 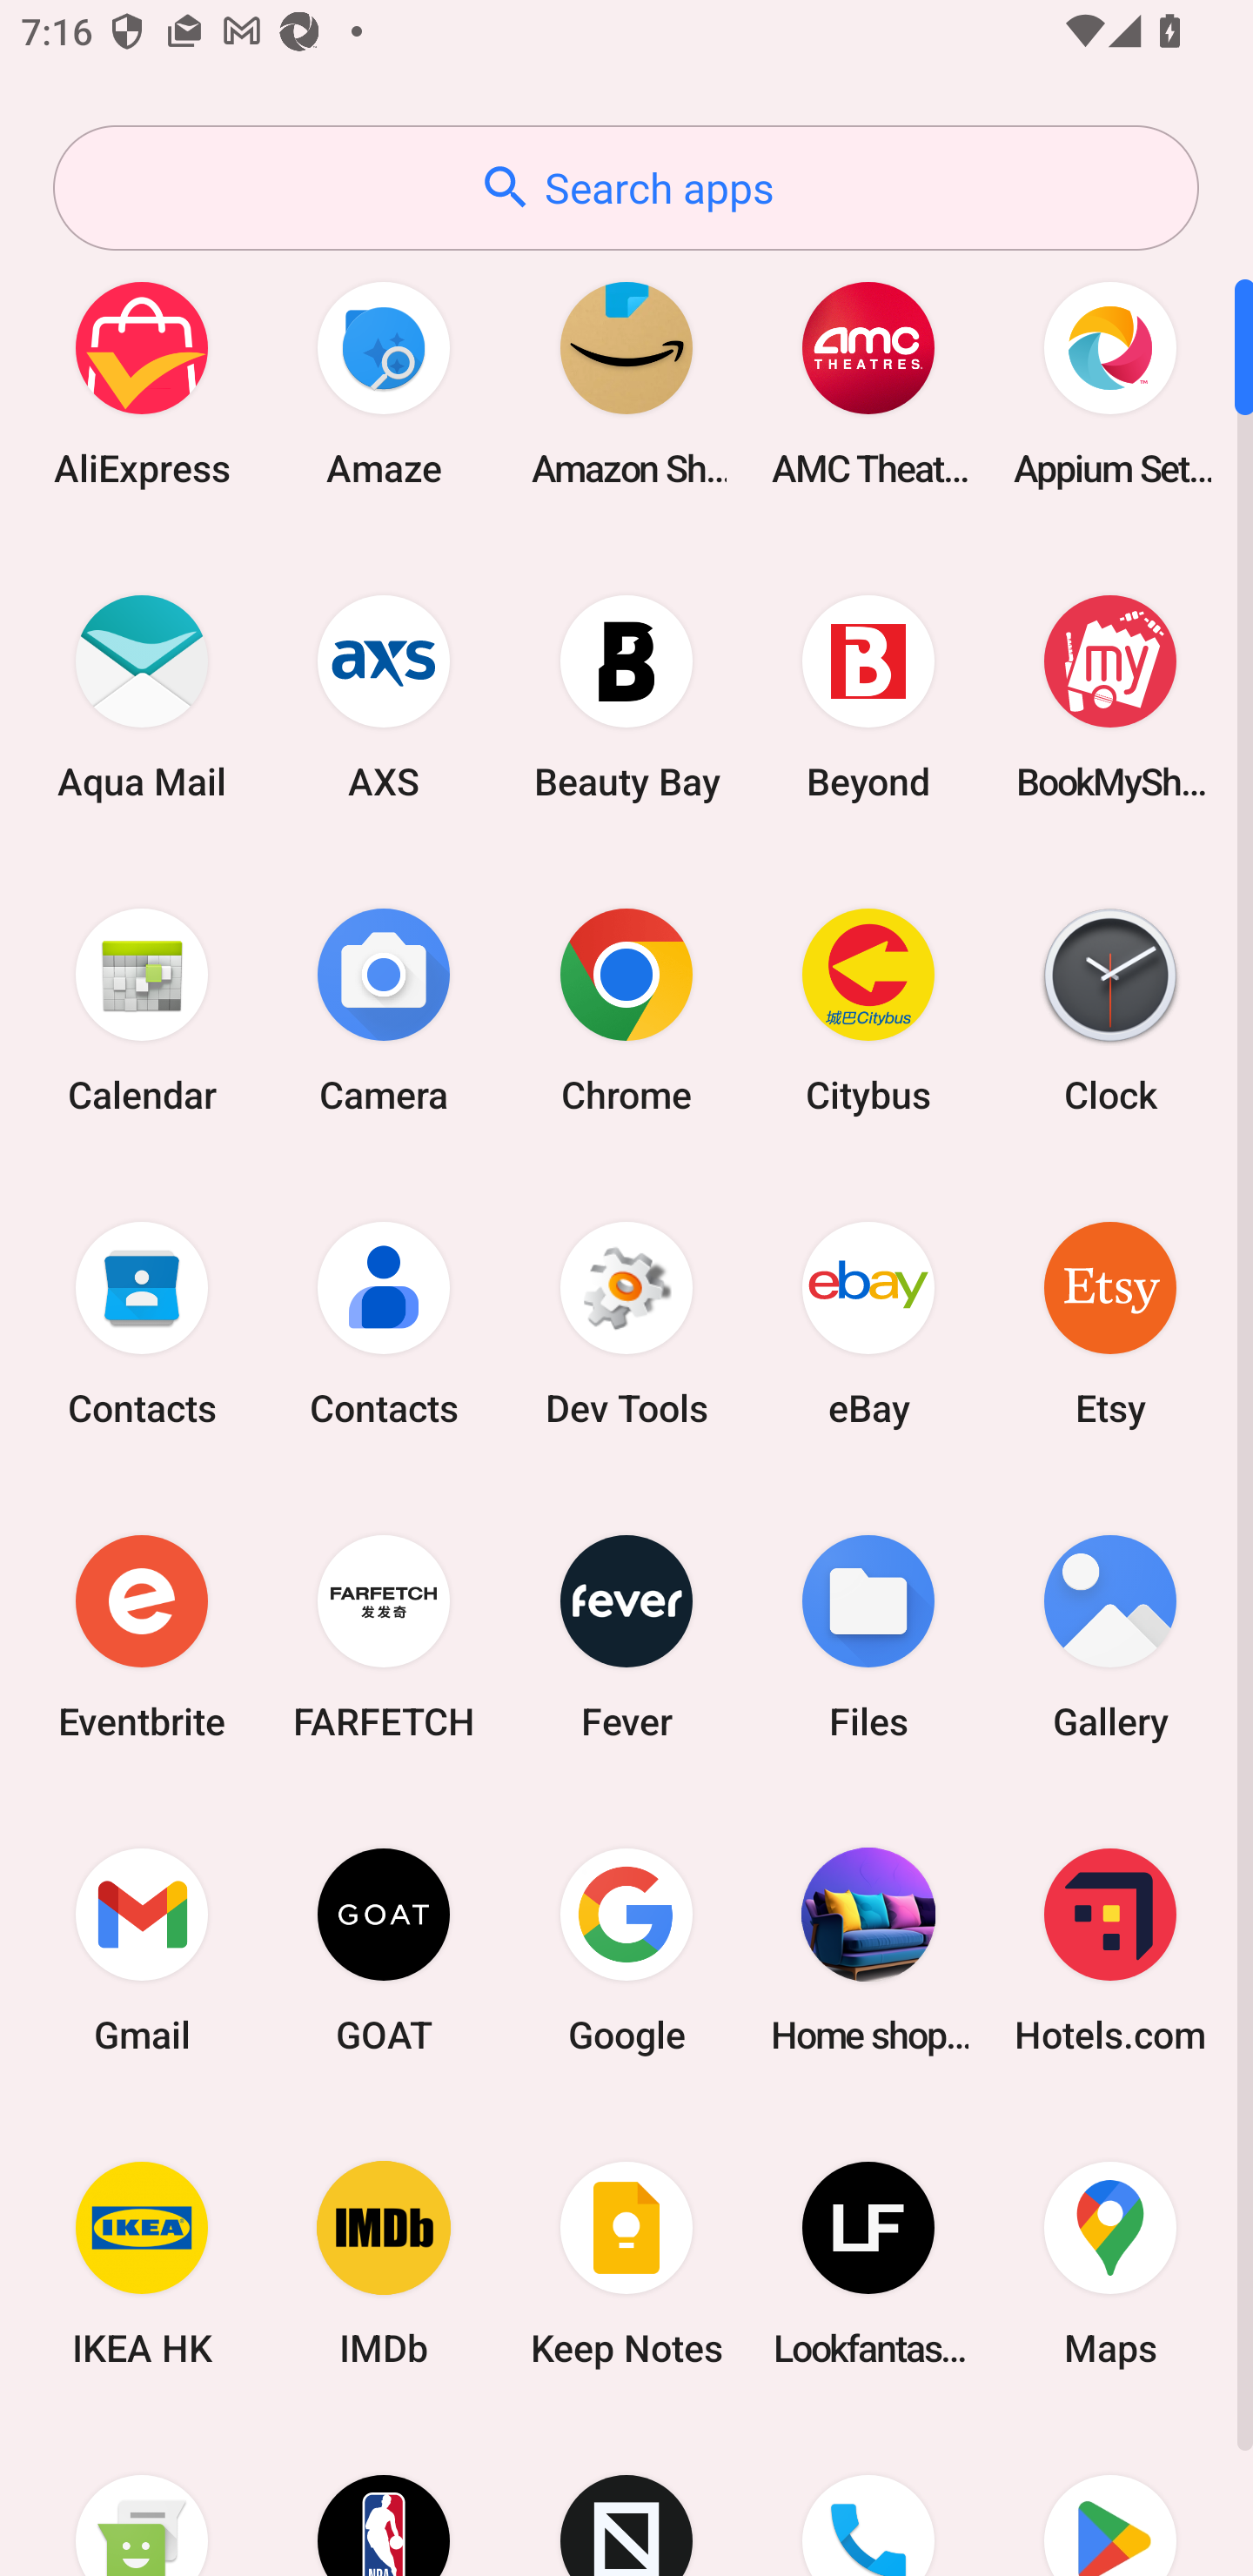 I want to click on Camera, so click(x=384, y=1010).